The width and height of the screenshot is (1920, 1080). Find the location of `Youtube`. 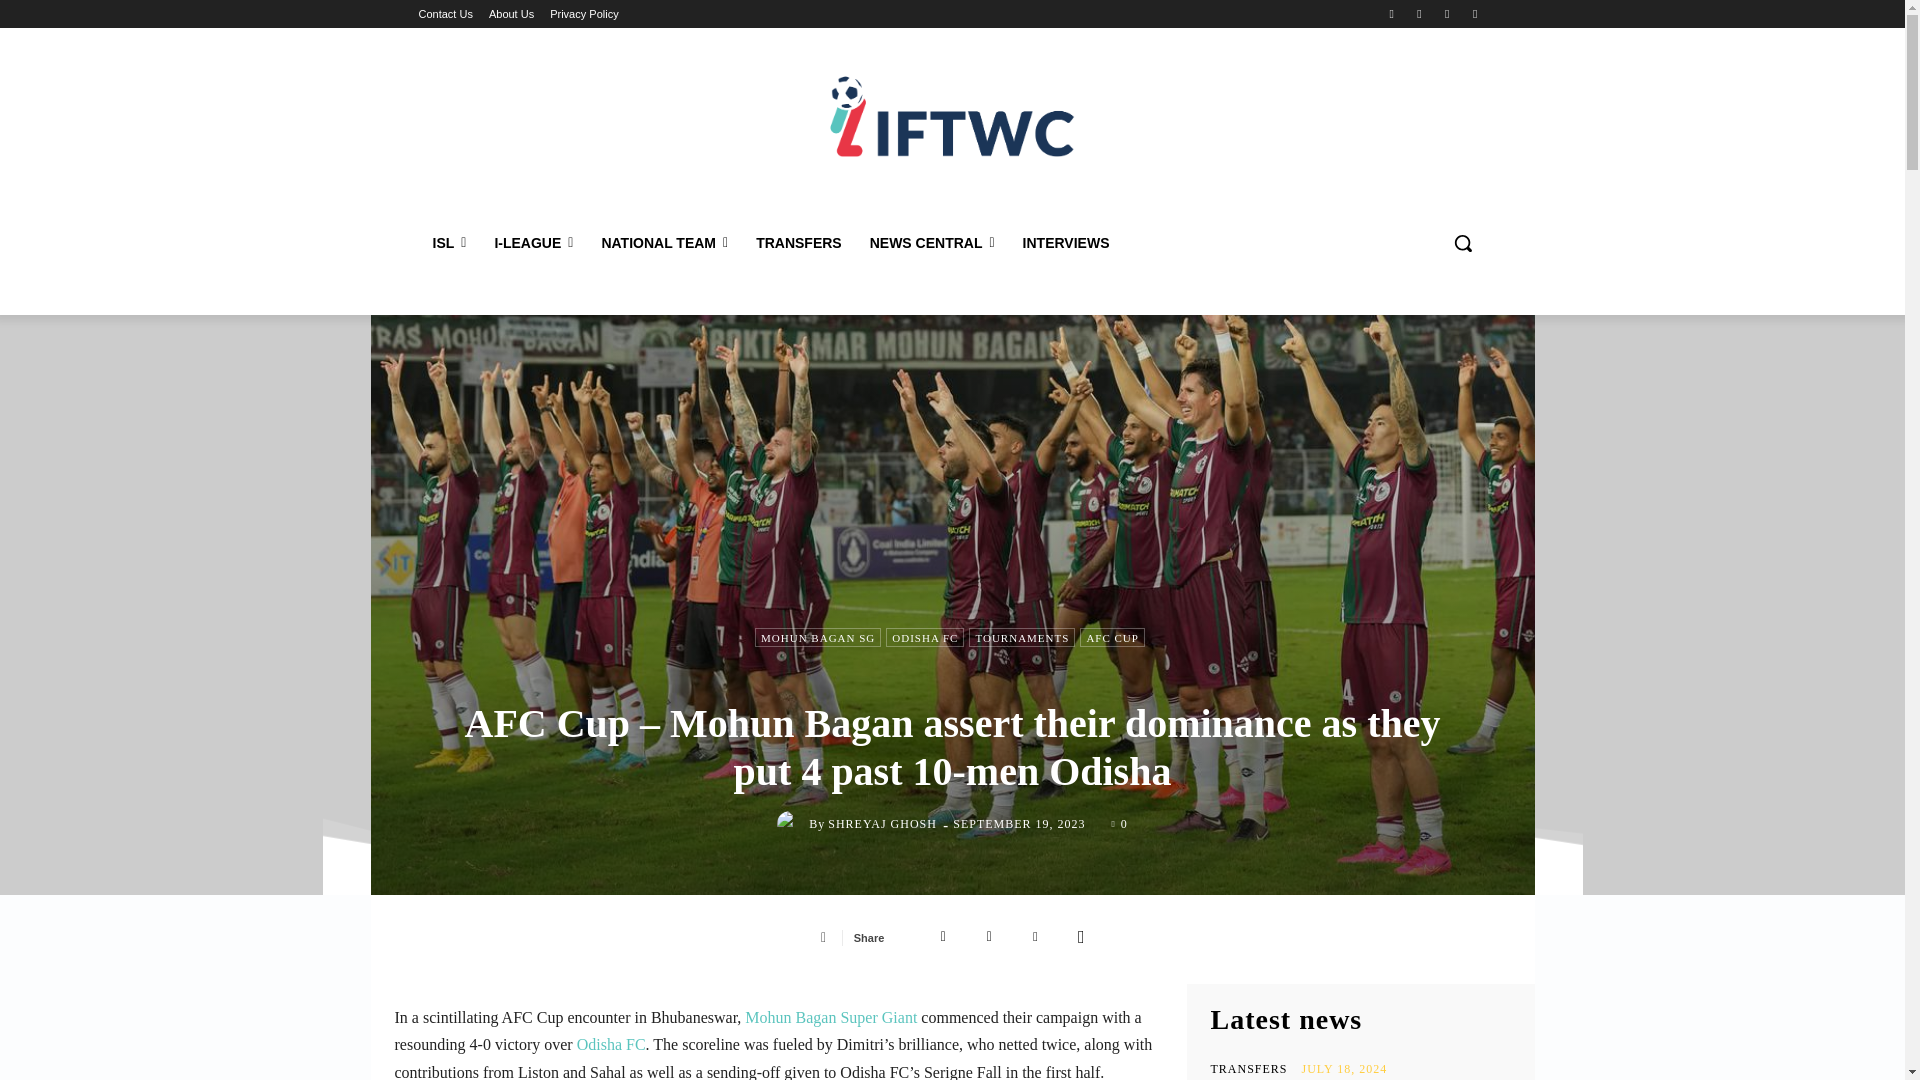

Youtube is located at coordinates (1474, 13).